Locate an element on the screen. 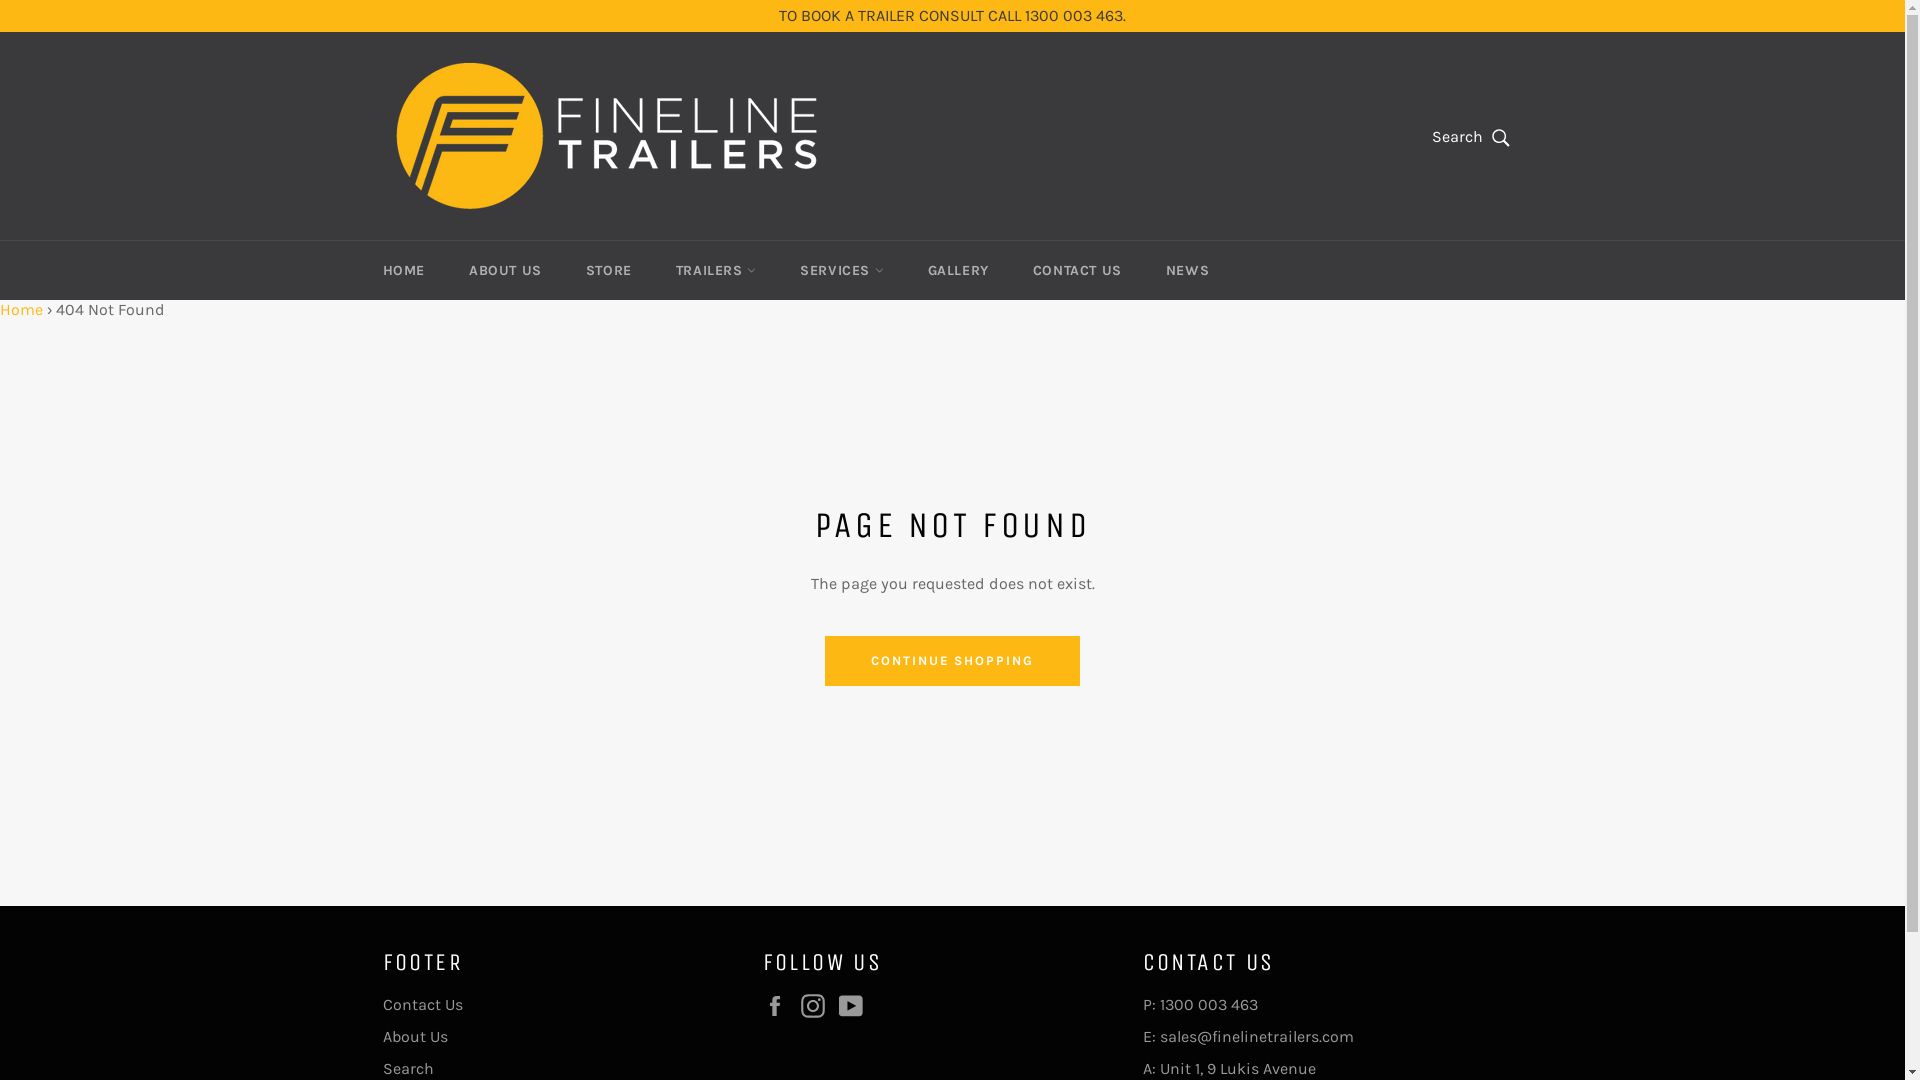  sales@finelinetrailers.com is located at coordinates (1257, 1036).